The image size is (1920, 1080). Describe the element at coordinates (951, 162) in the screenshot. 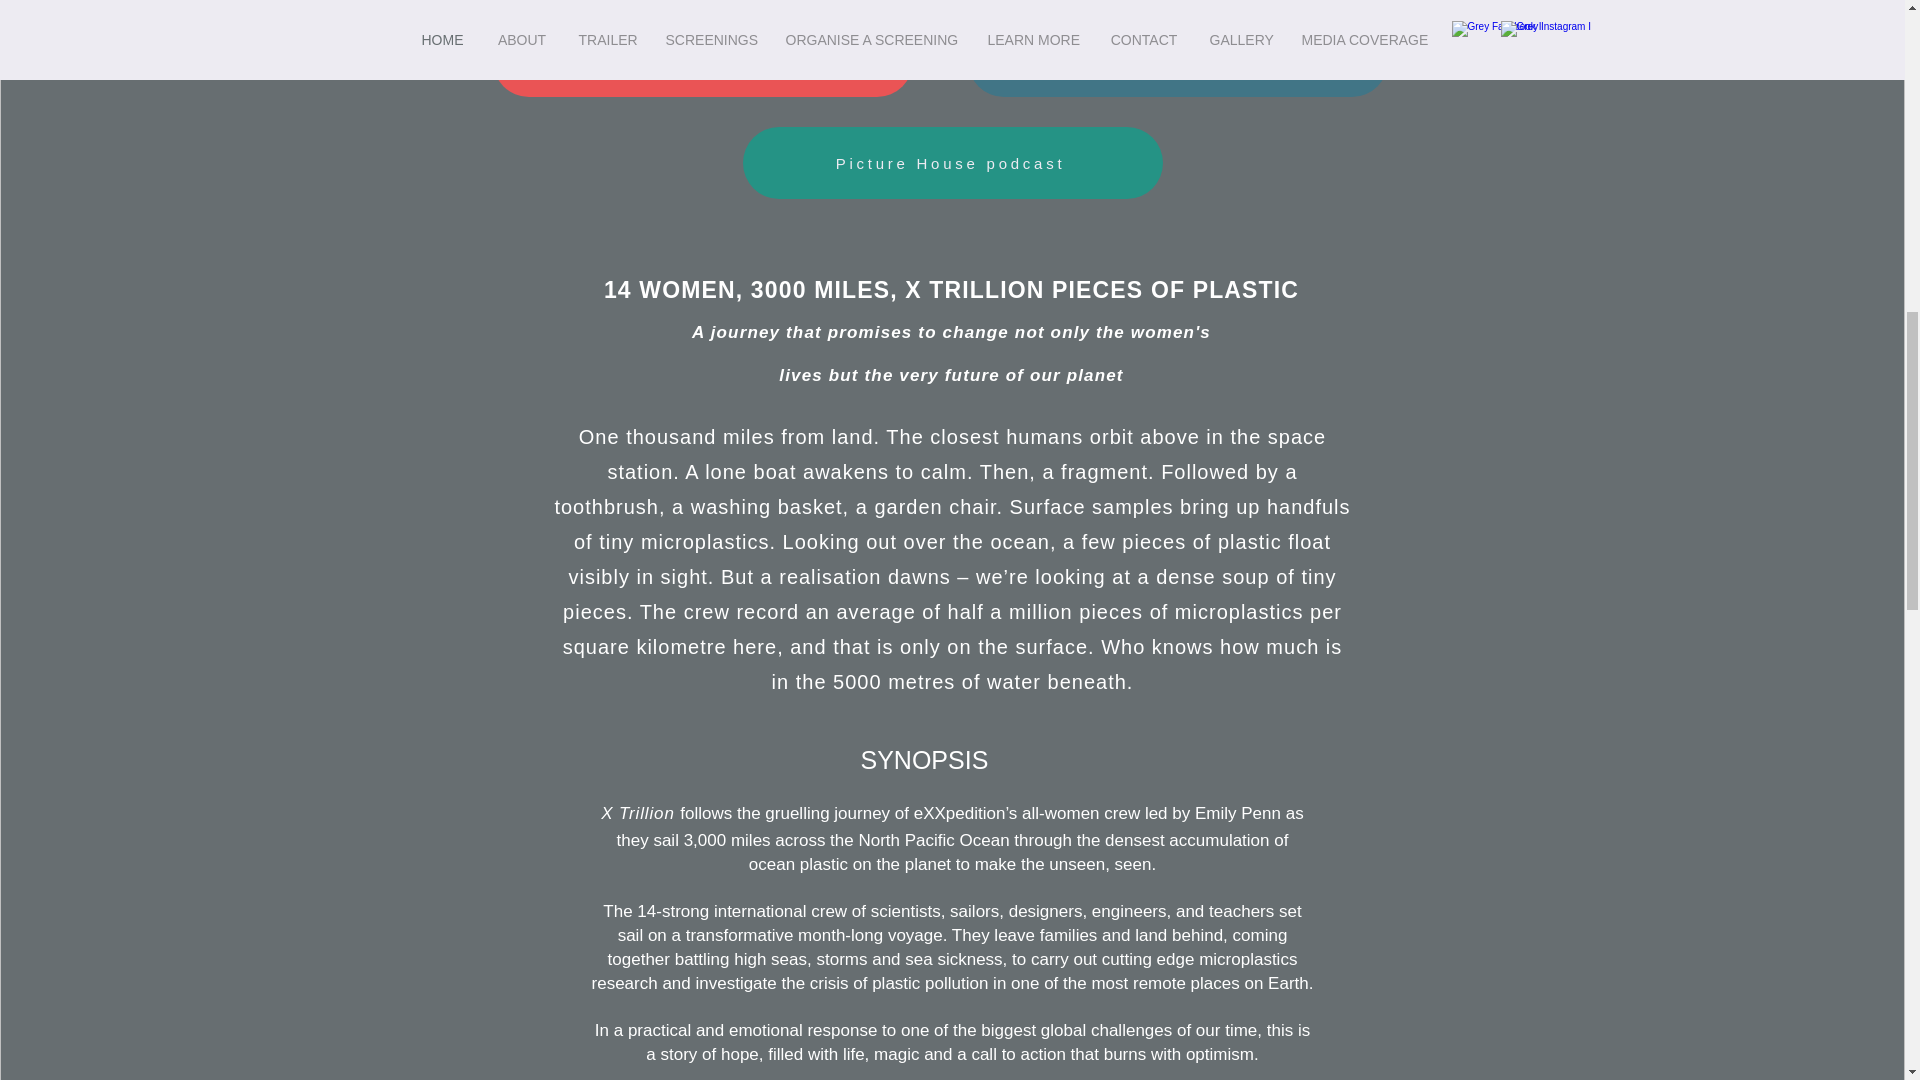

I see `Picture House podcast` at that location.